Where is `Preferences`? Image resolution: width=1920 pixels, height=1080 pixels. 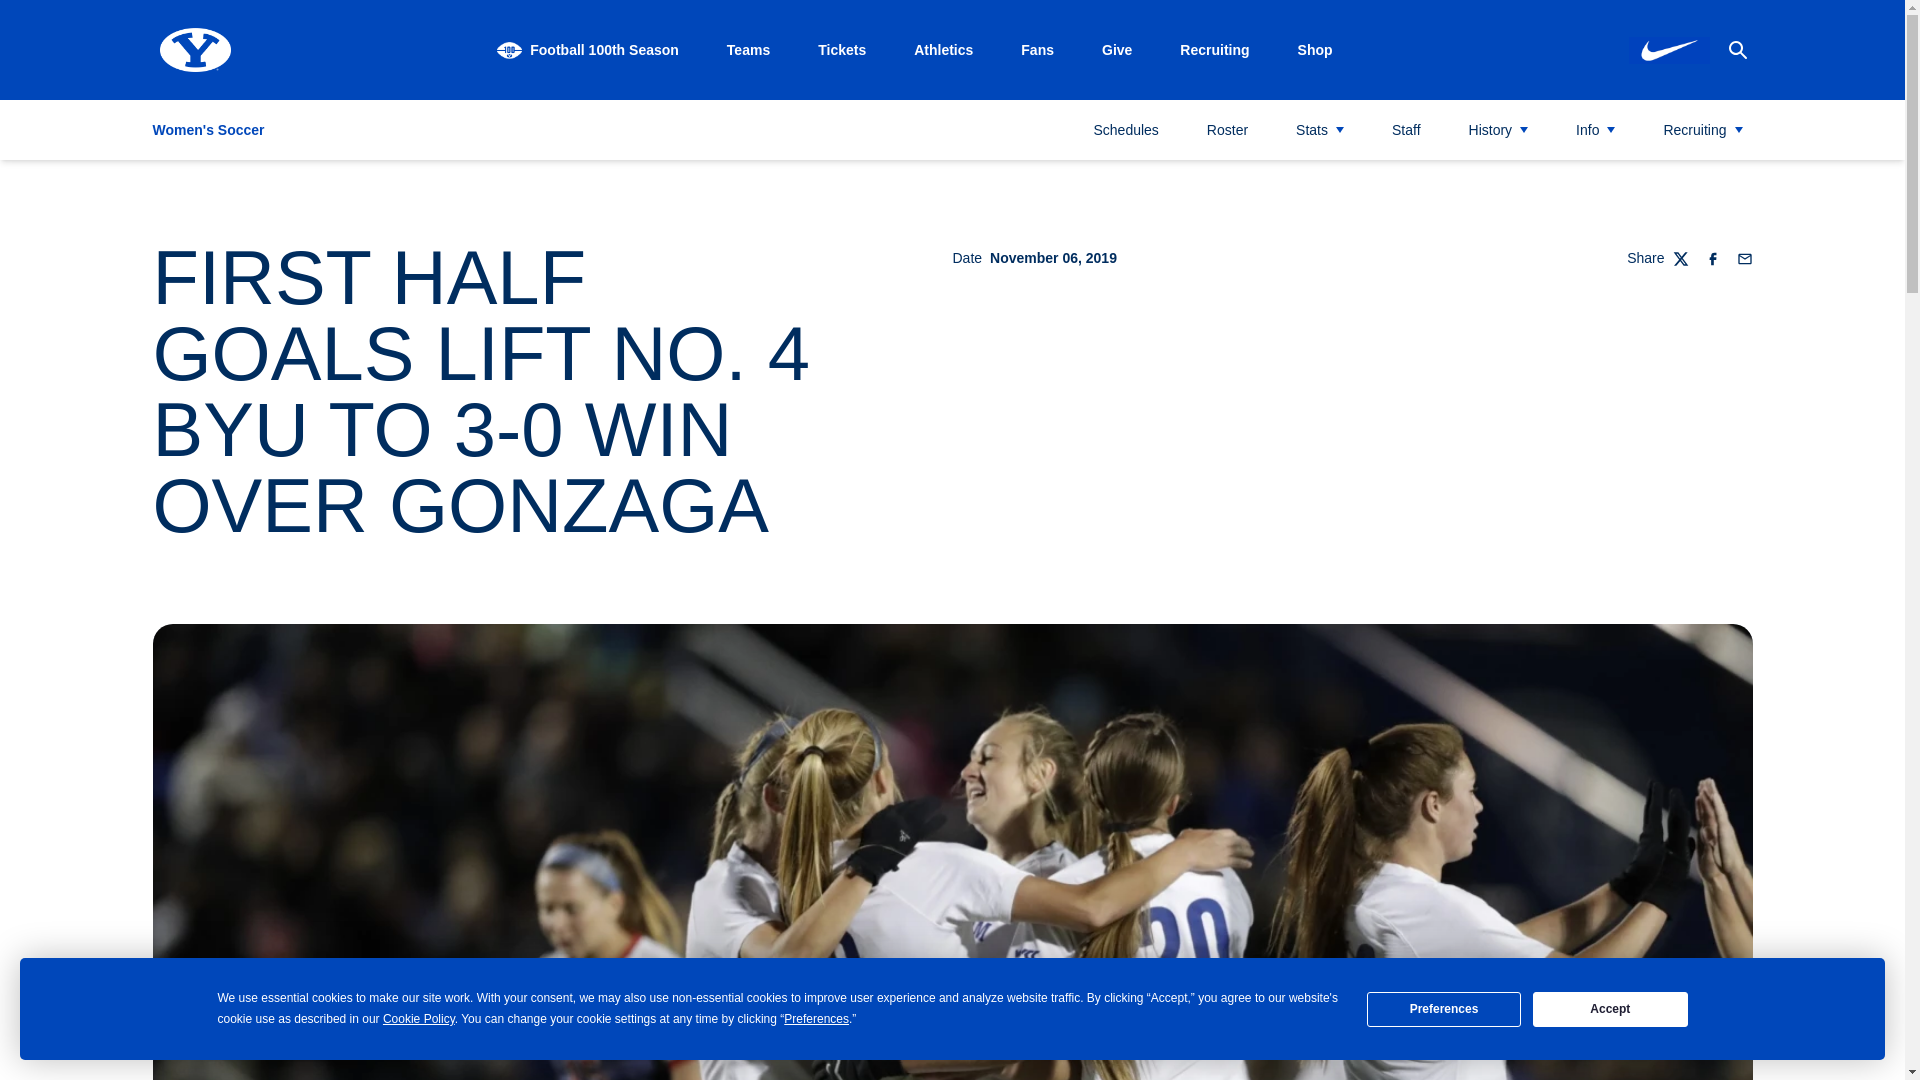 Preferences is located at coordinates (1444, 1010).